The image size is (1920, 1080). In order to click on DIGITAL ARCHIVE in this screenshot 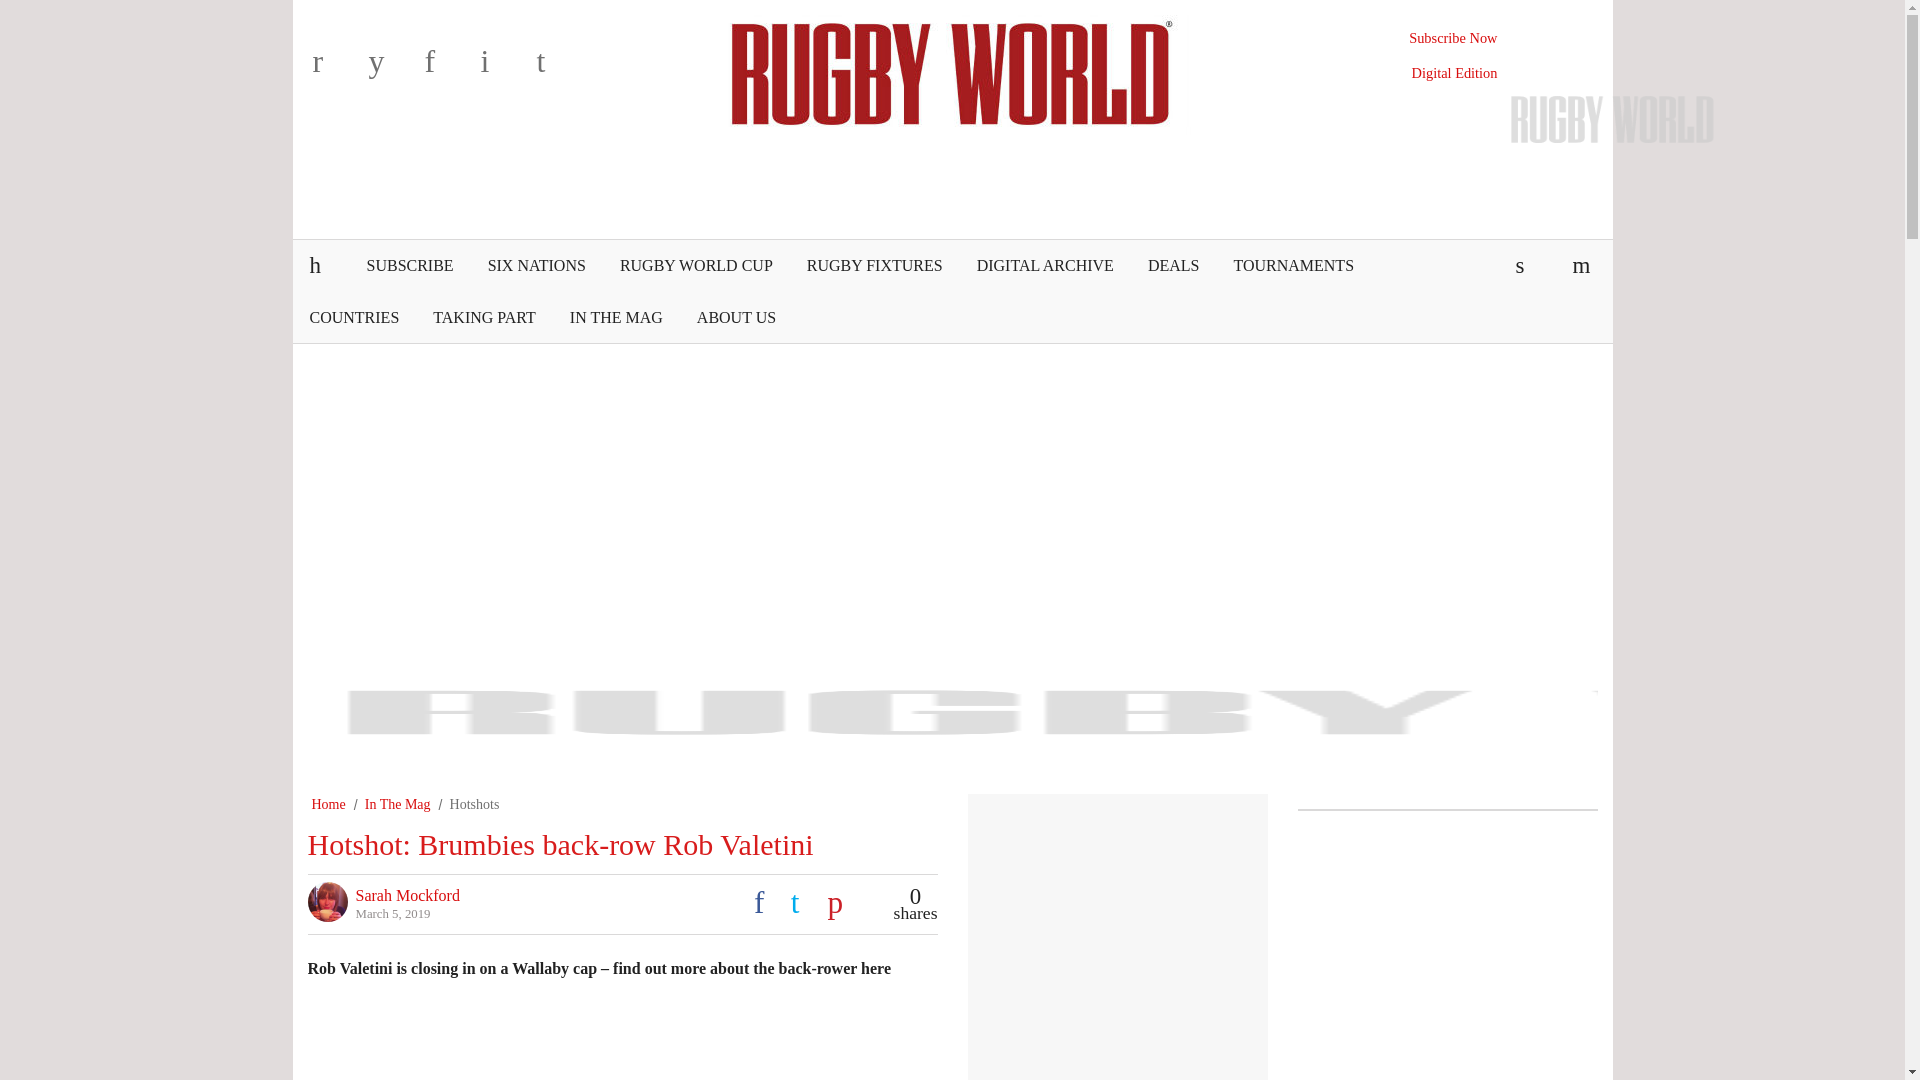, I will do `click(1045, 265)`.